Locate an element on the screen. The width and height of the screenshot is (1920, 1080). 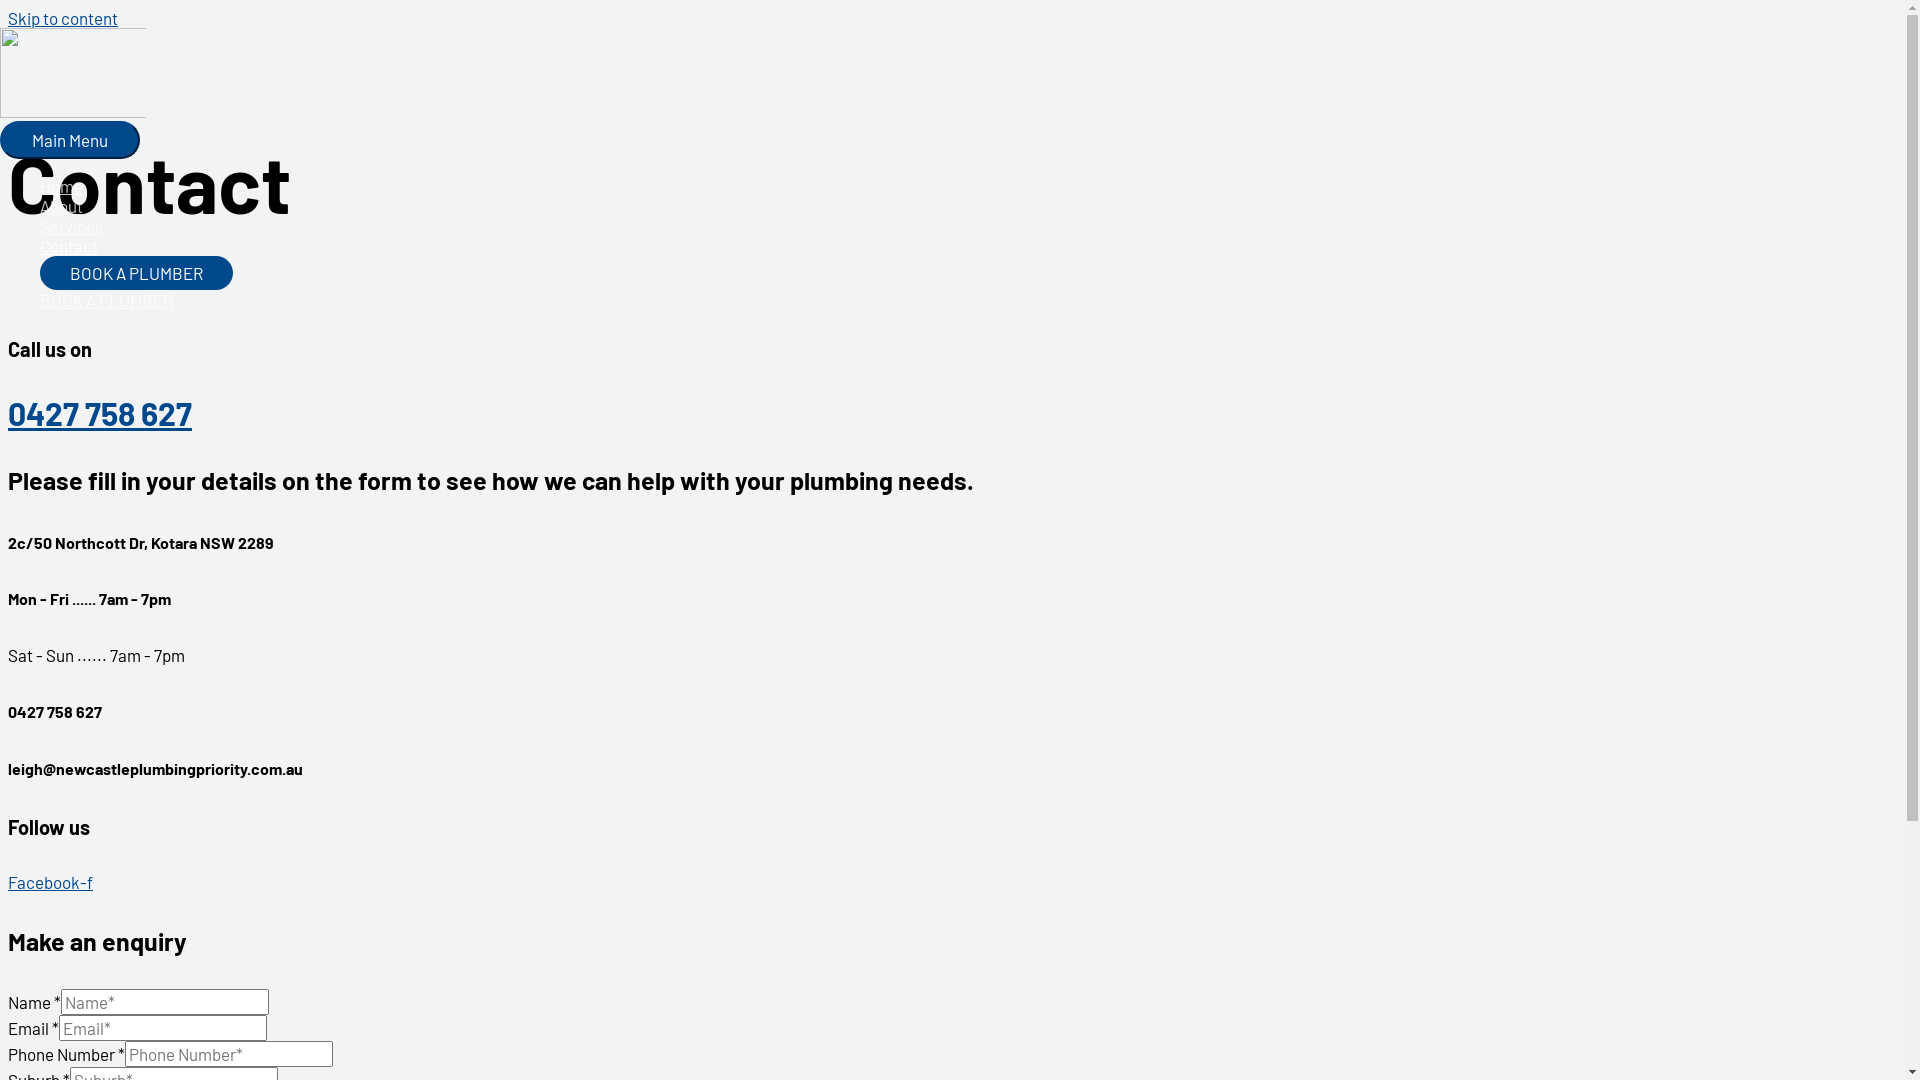
Services is located at coordinates (640, 226).